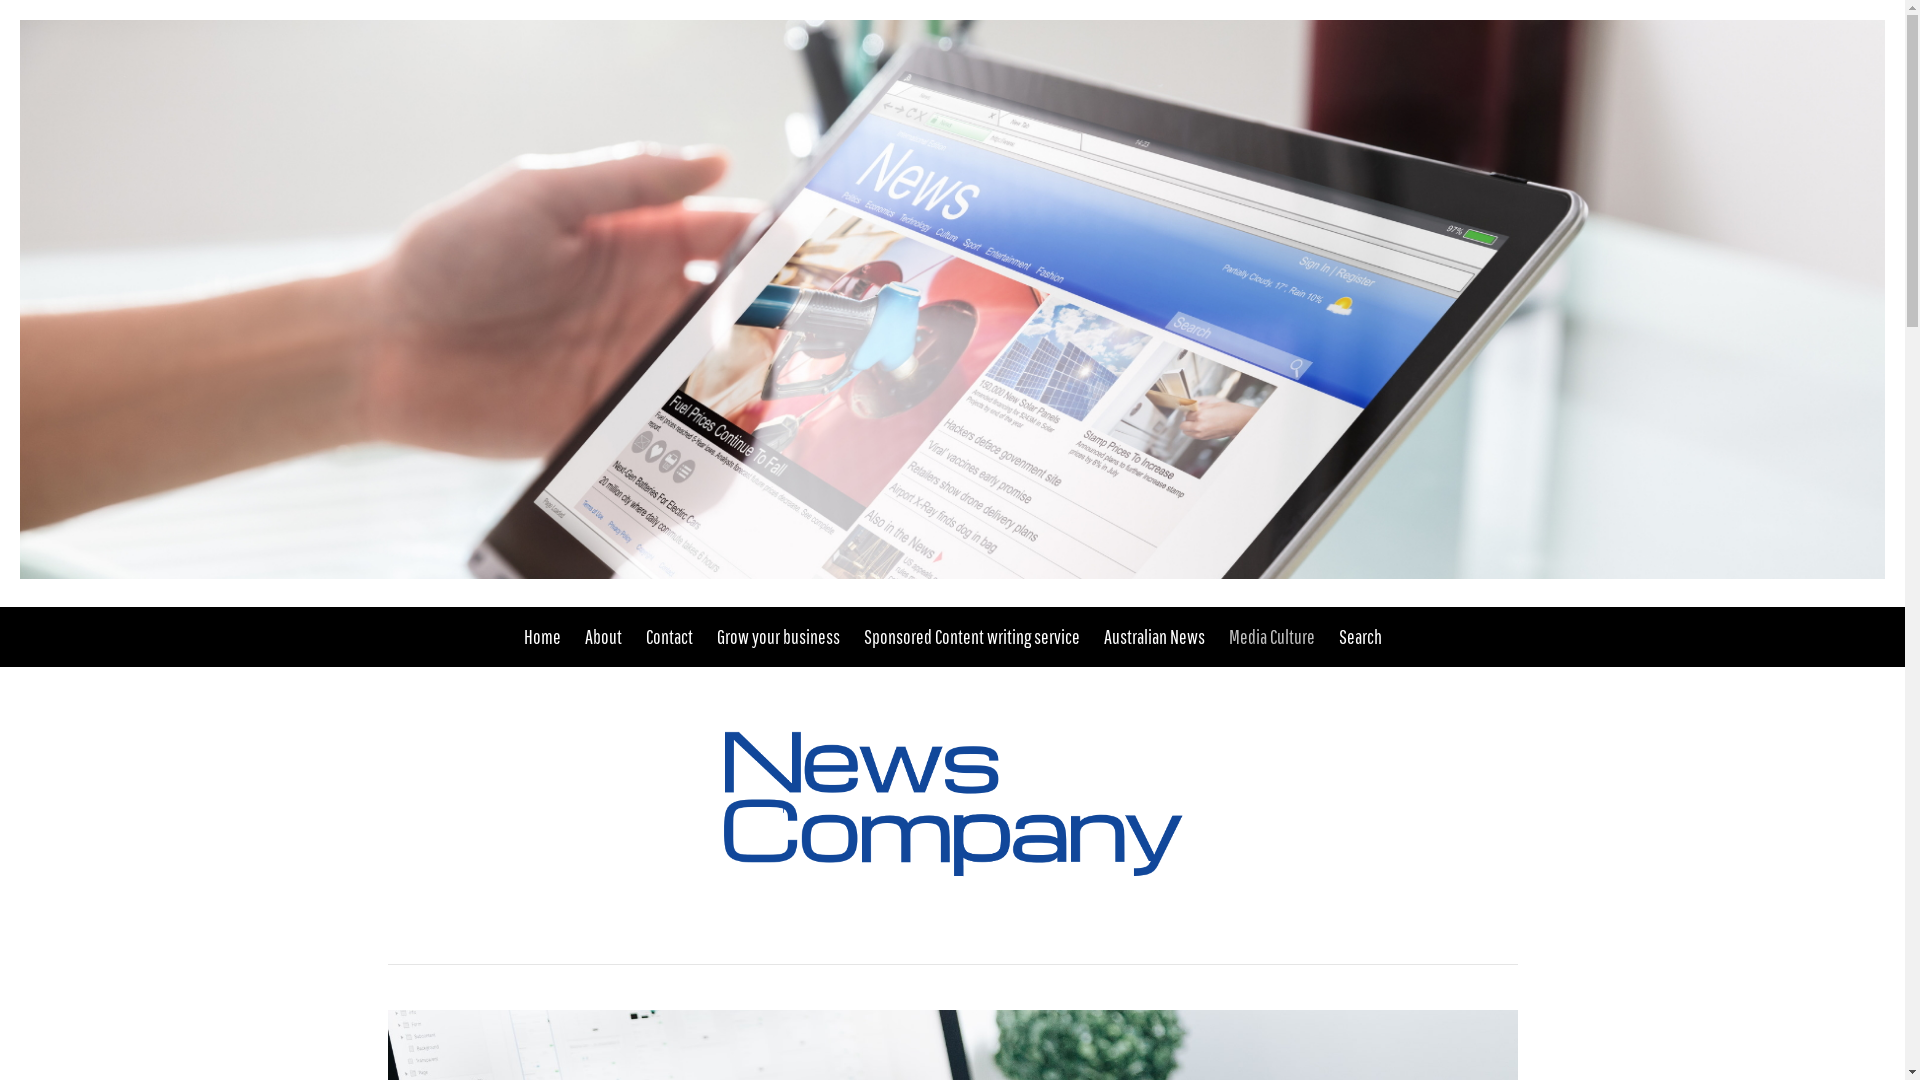 Image resolution: width=1920 pixels, height=1080 pixels. I want to click on Grow your business, so click(778, 637).